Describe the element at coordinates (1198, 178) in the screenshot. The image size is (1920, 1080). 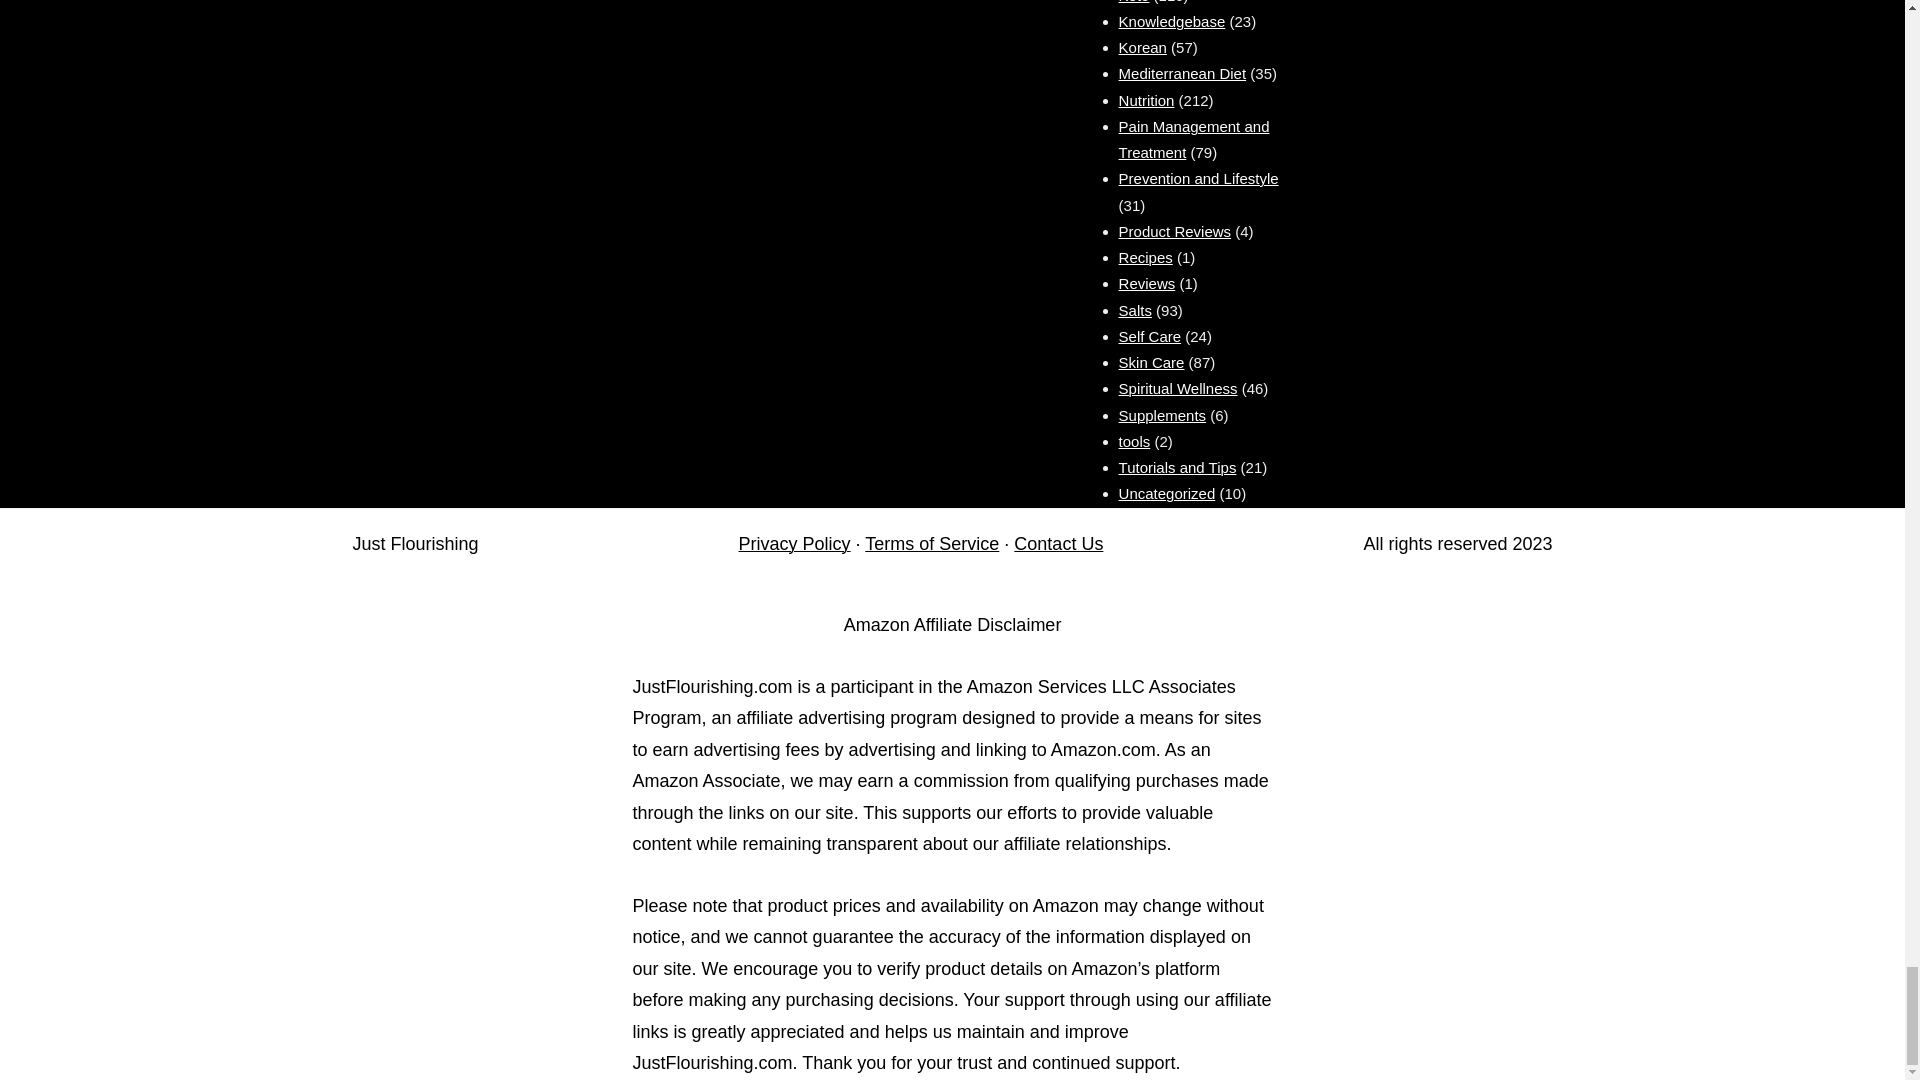
I see `Prevention and Lifestyle` at that location.